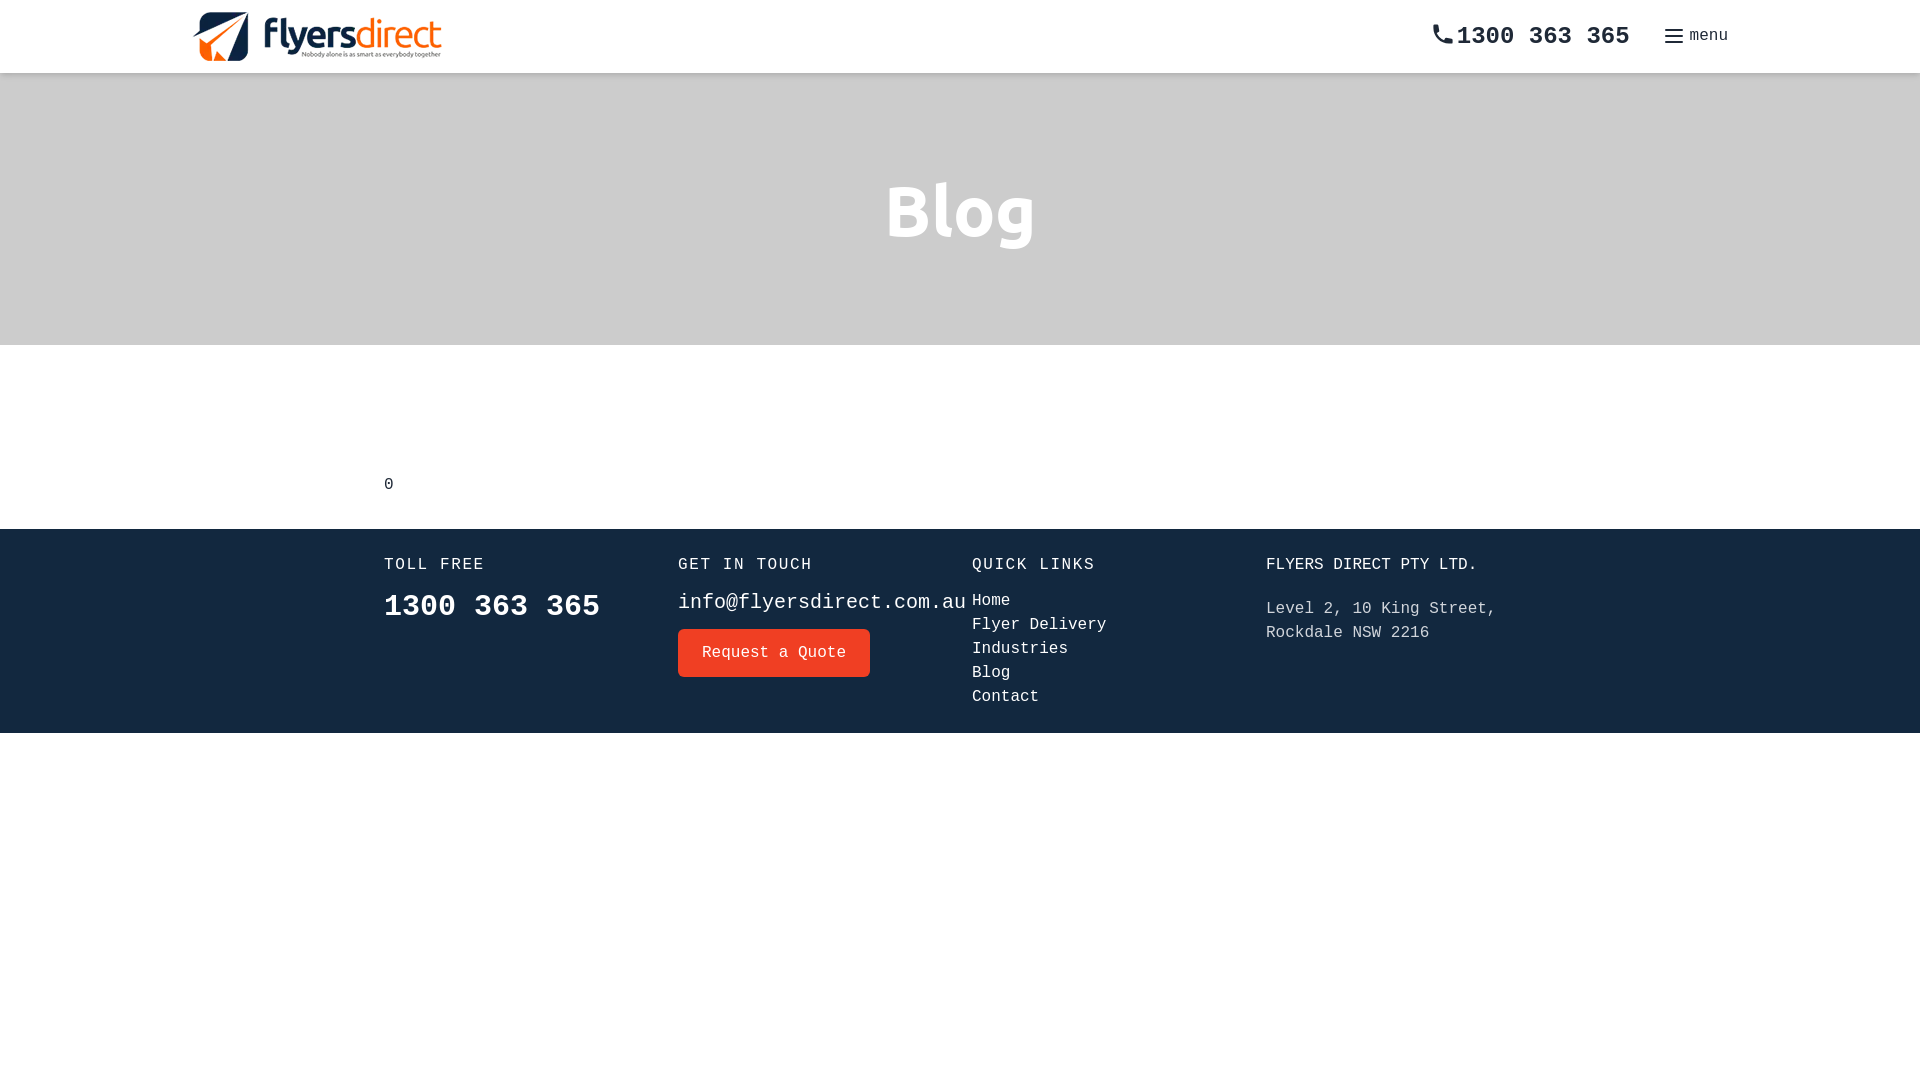  I want to click on Request a Quote, so click(774, 653).